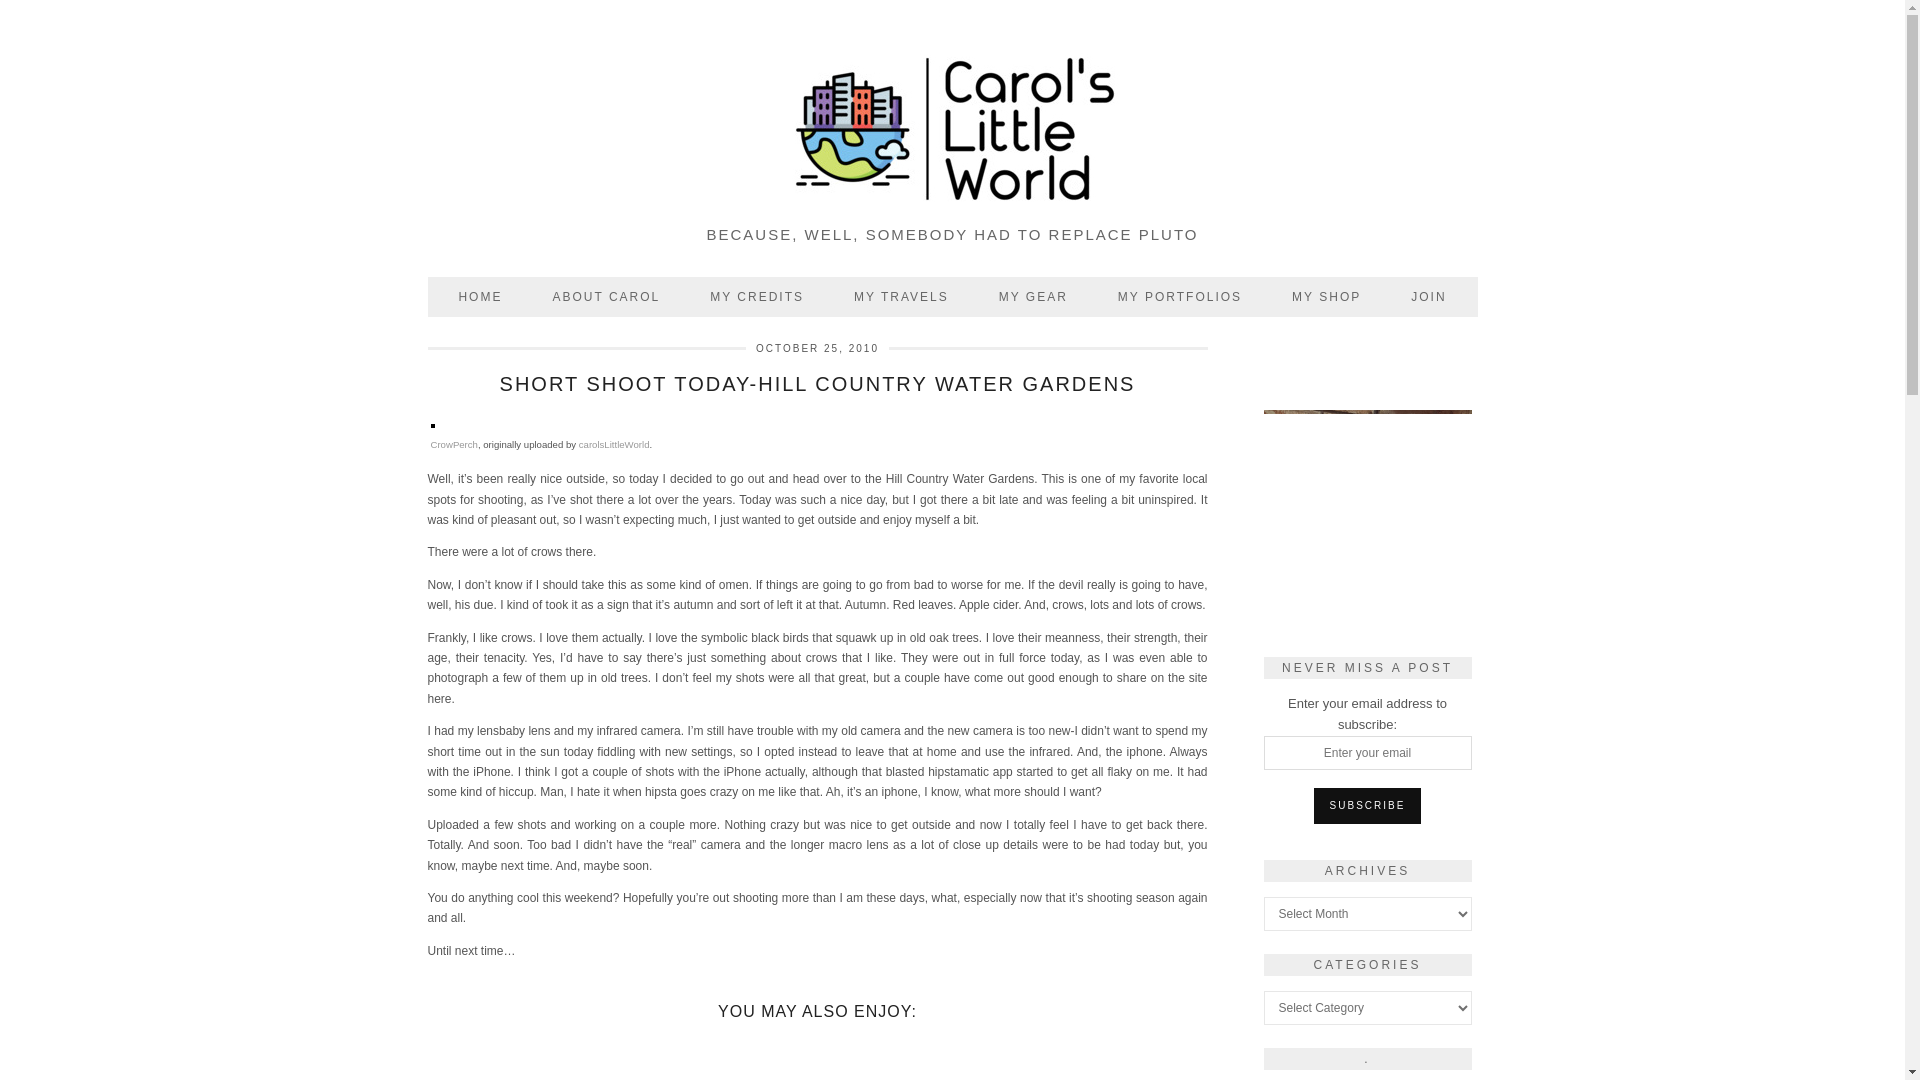 The height and width of the screenshot is (1080, 1920). I want to click on CrowPerch, so click(453, 444).